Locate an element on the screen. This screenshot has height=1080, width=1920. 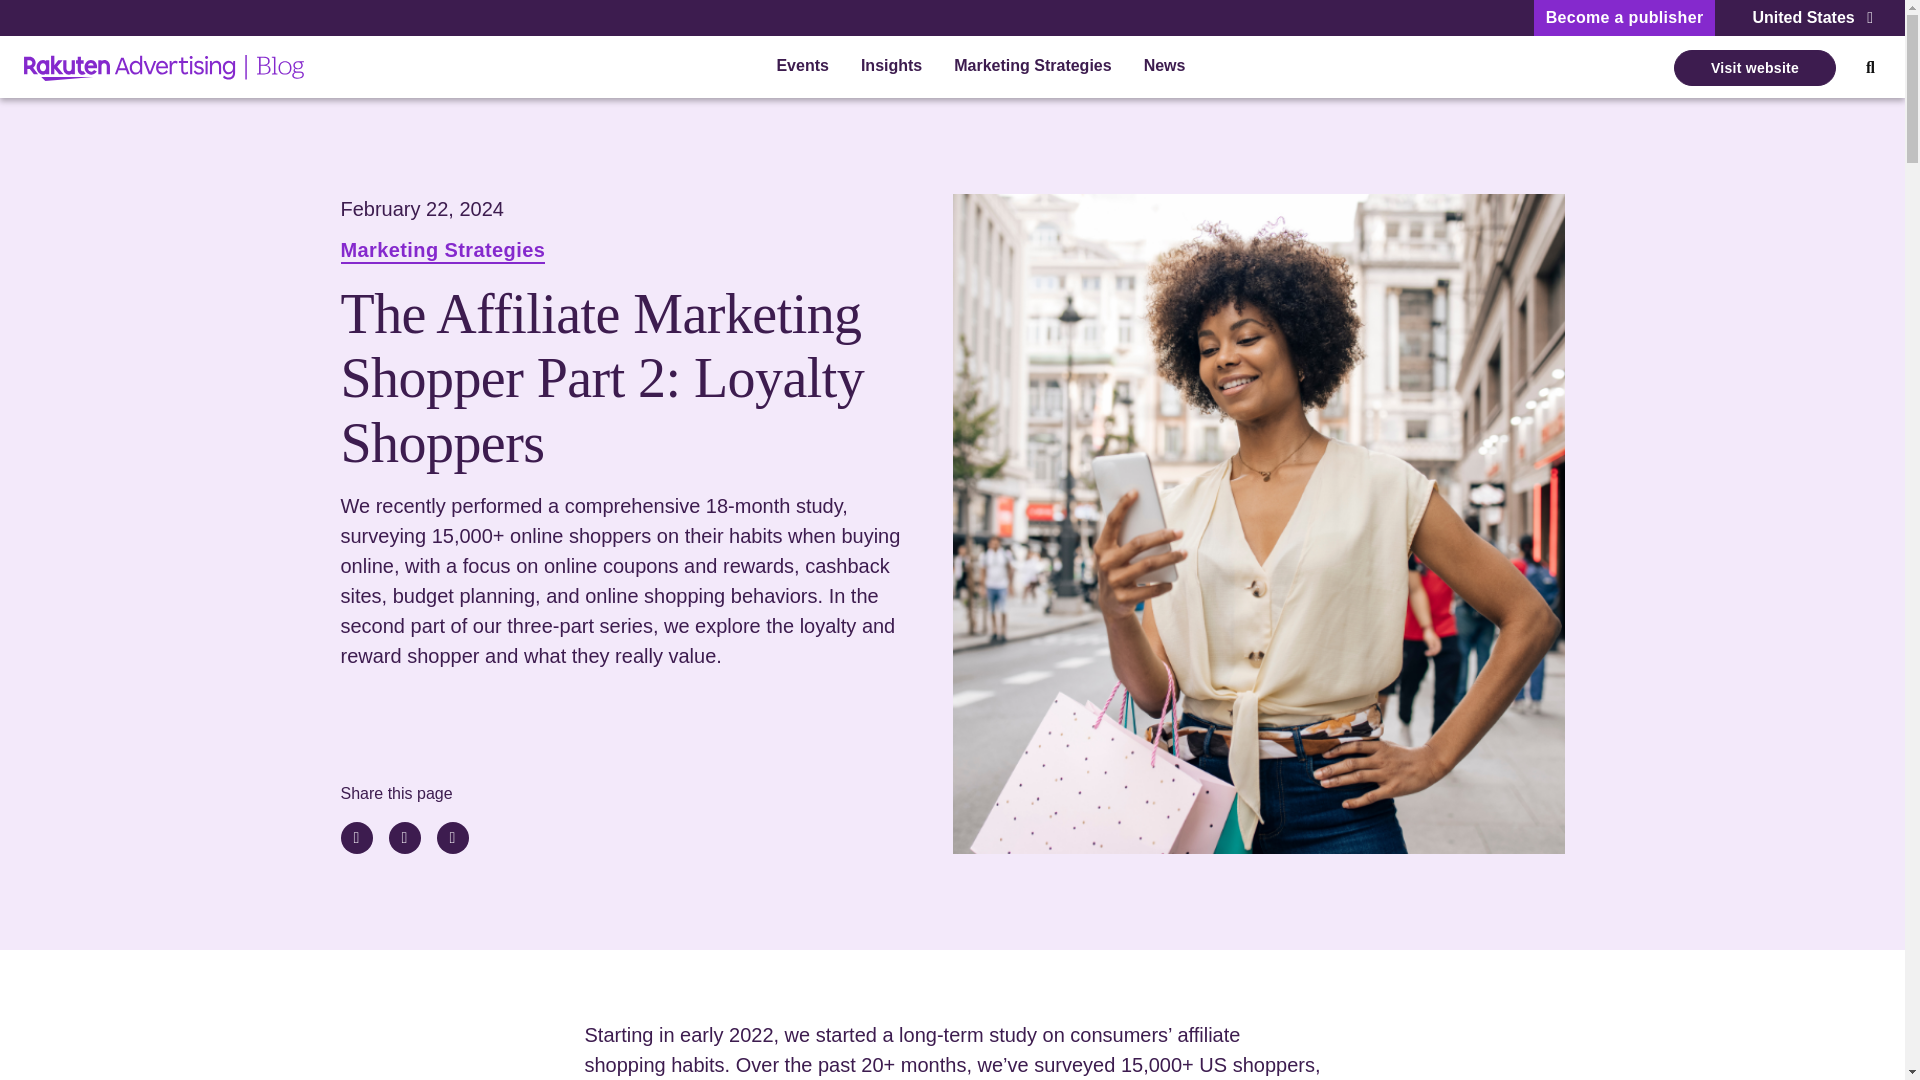
Share on LinkedIn is located at coordinates (356, 838).